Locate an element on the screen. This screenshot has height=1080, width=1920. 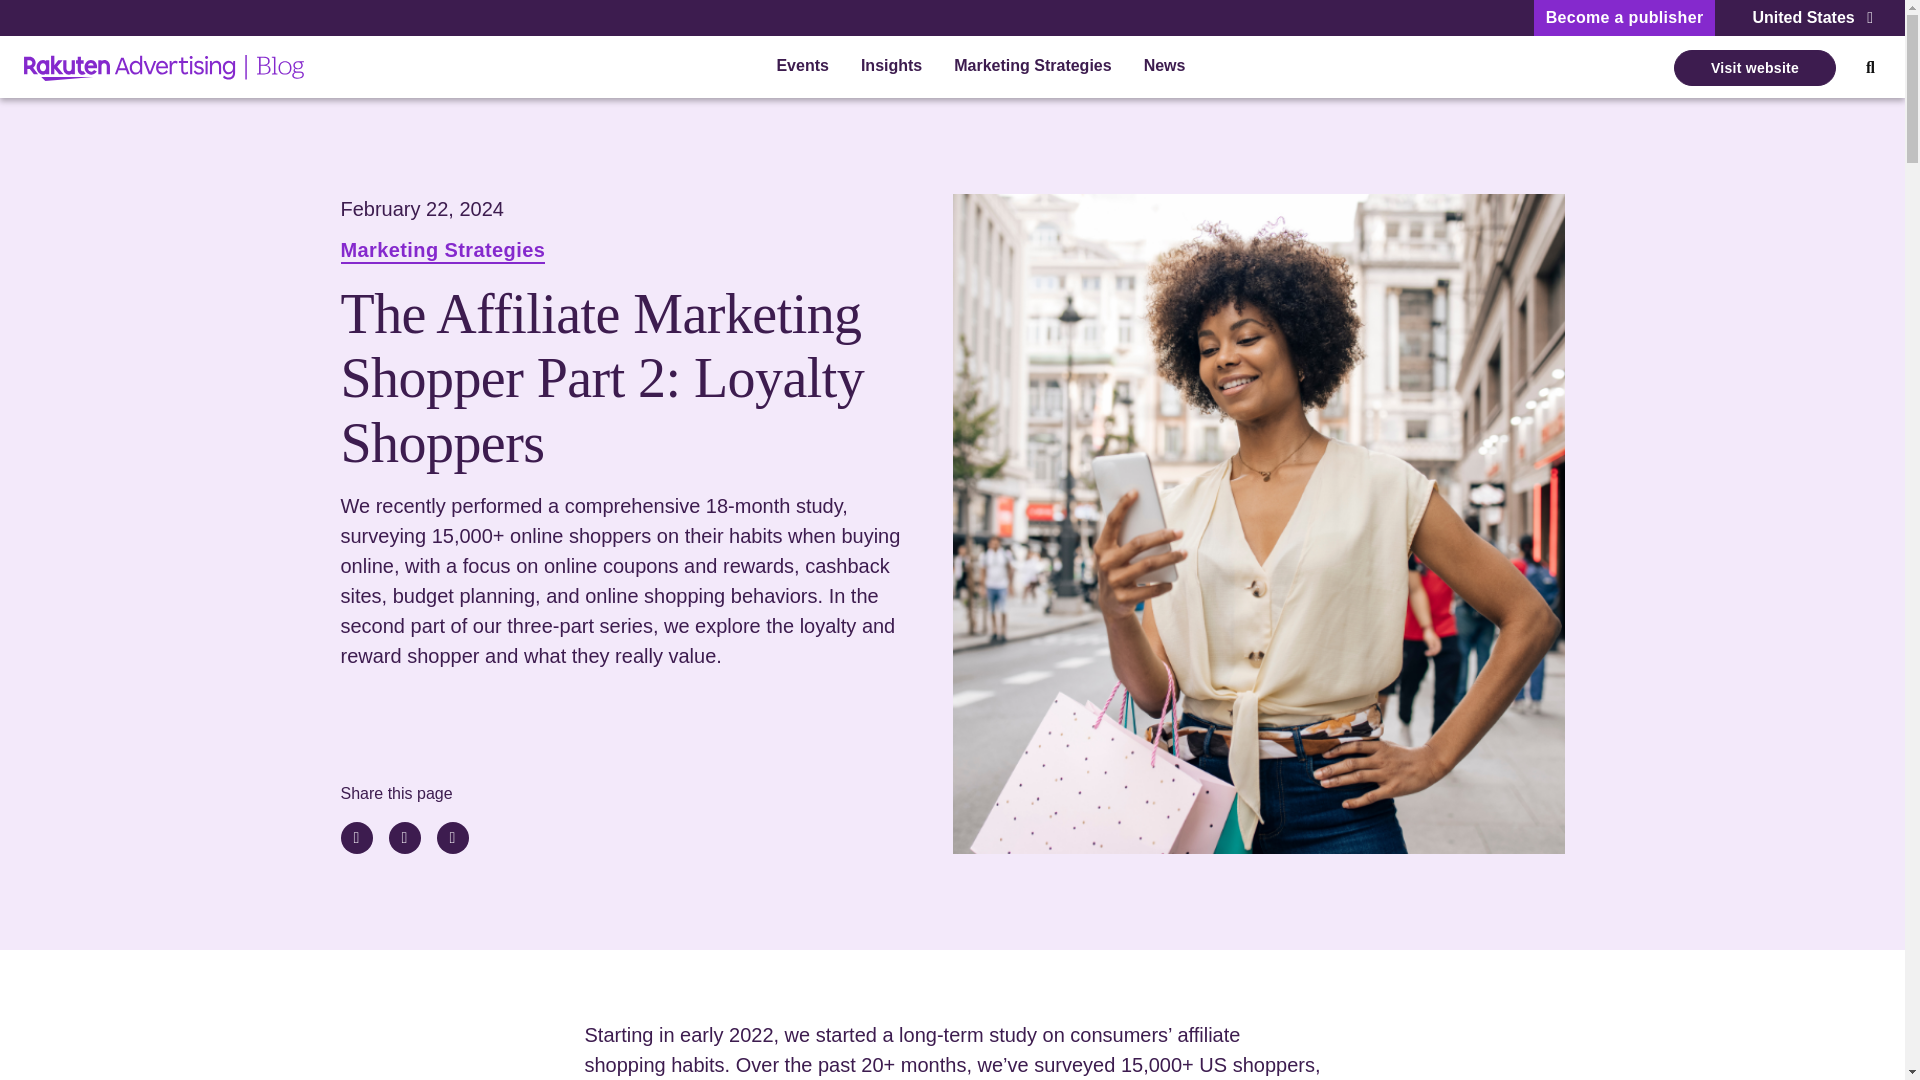
Share on LinkedIn is located at coordinates (356, 838).